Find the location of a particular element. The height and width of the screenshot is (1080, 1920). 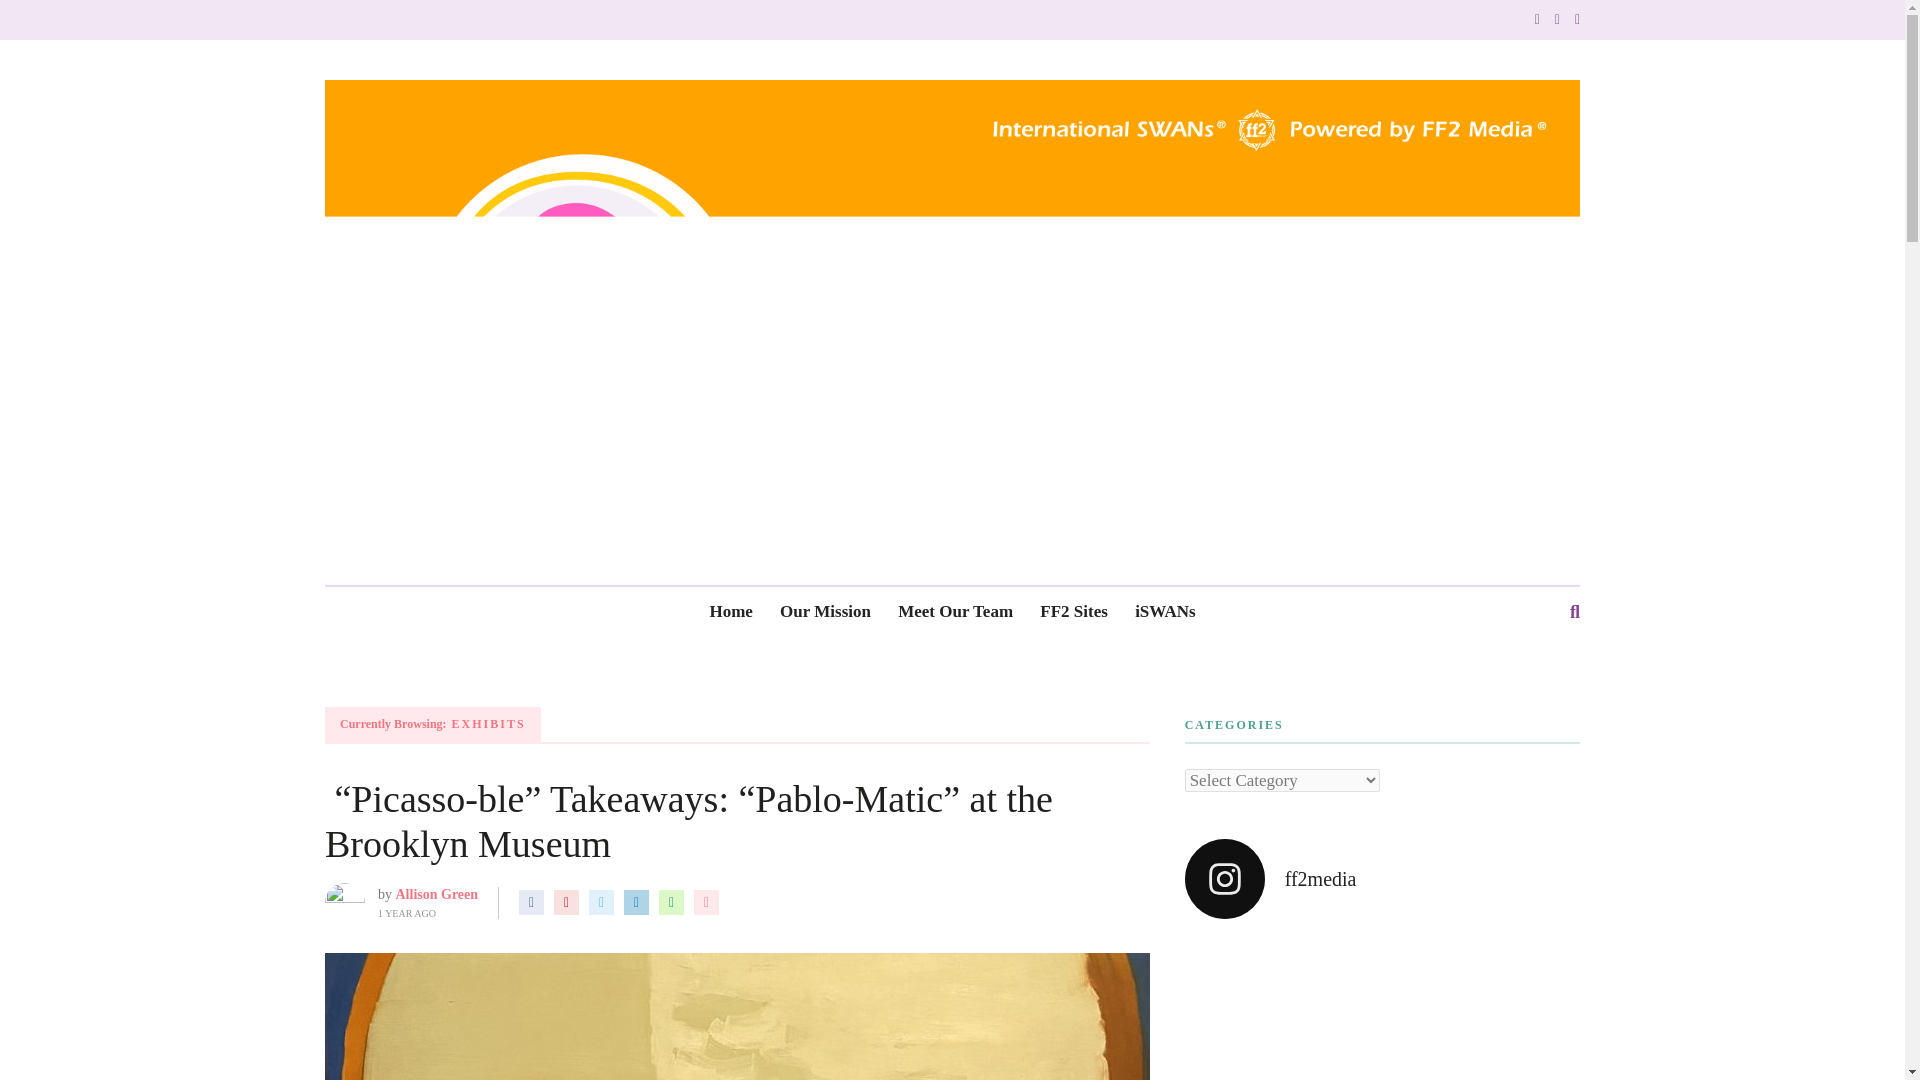

Posts by Allison Green is located at coordinates (436, 894).